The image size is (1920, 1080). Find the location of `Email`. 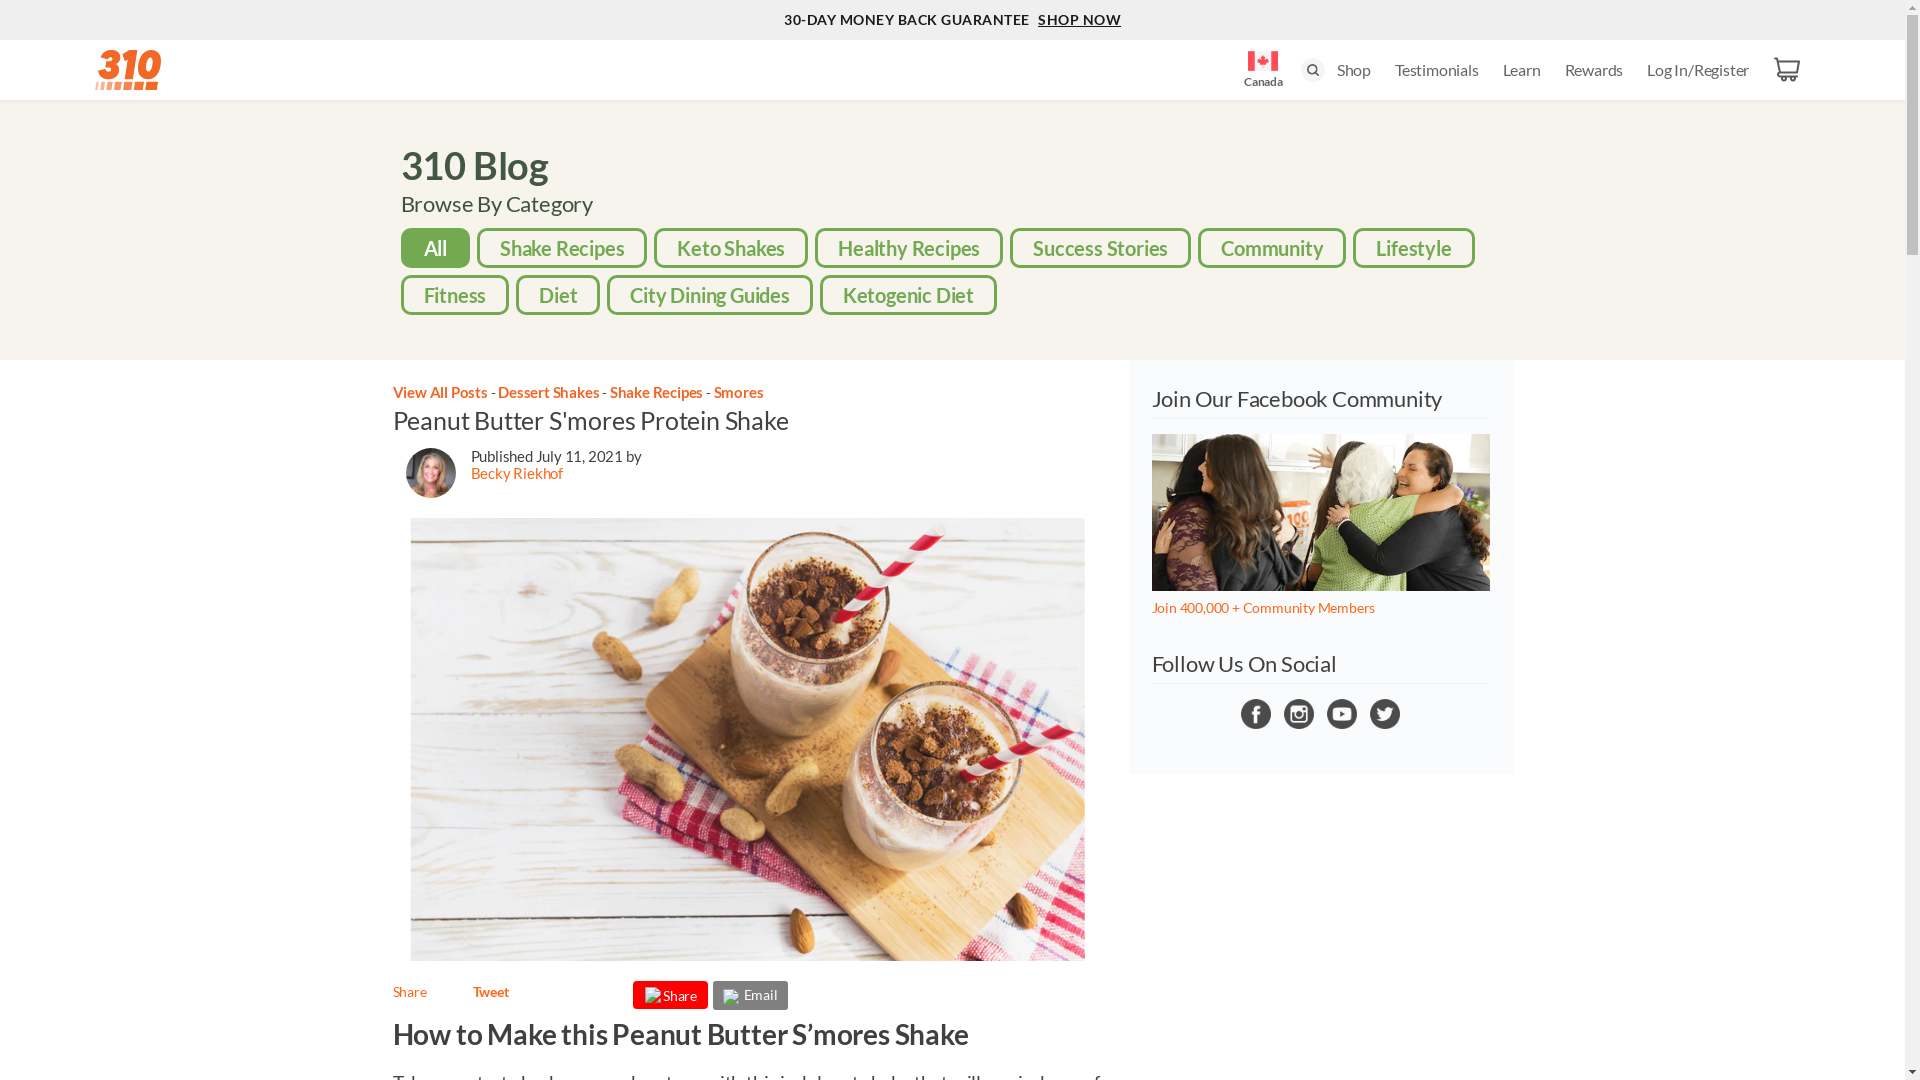

Email is located at coordinates (751, 994).